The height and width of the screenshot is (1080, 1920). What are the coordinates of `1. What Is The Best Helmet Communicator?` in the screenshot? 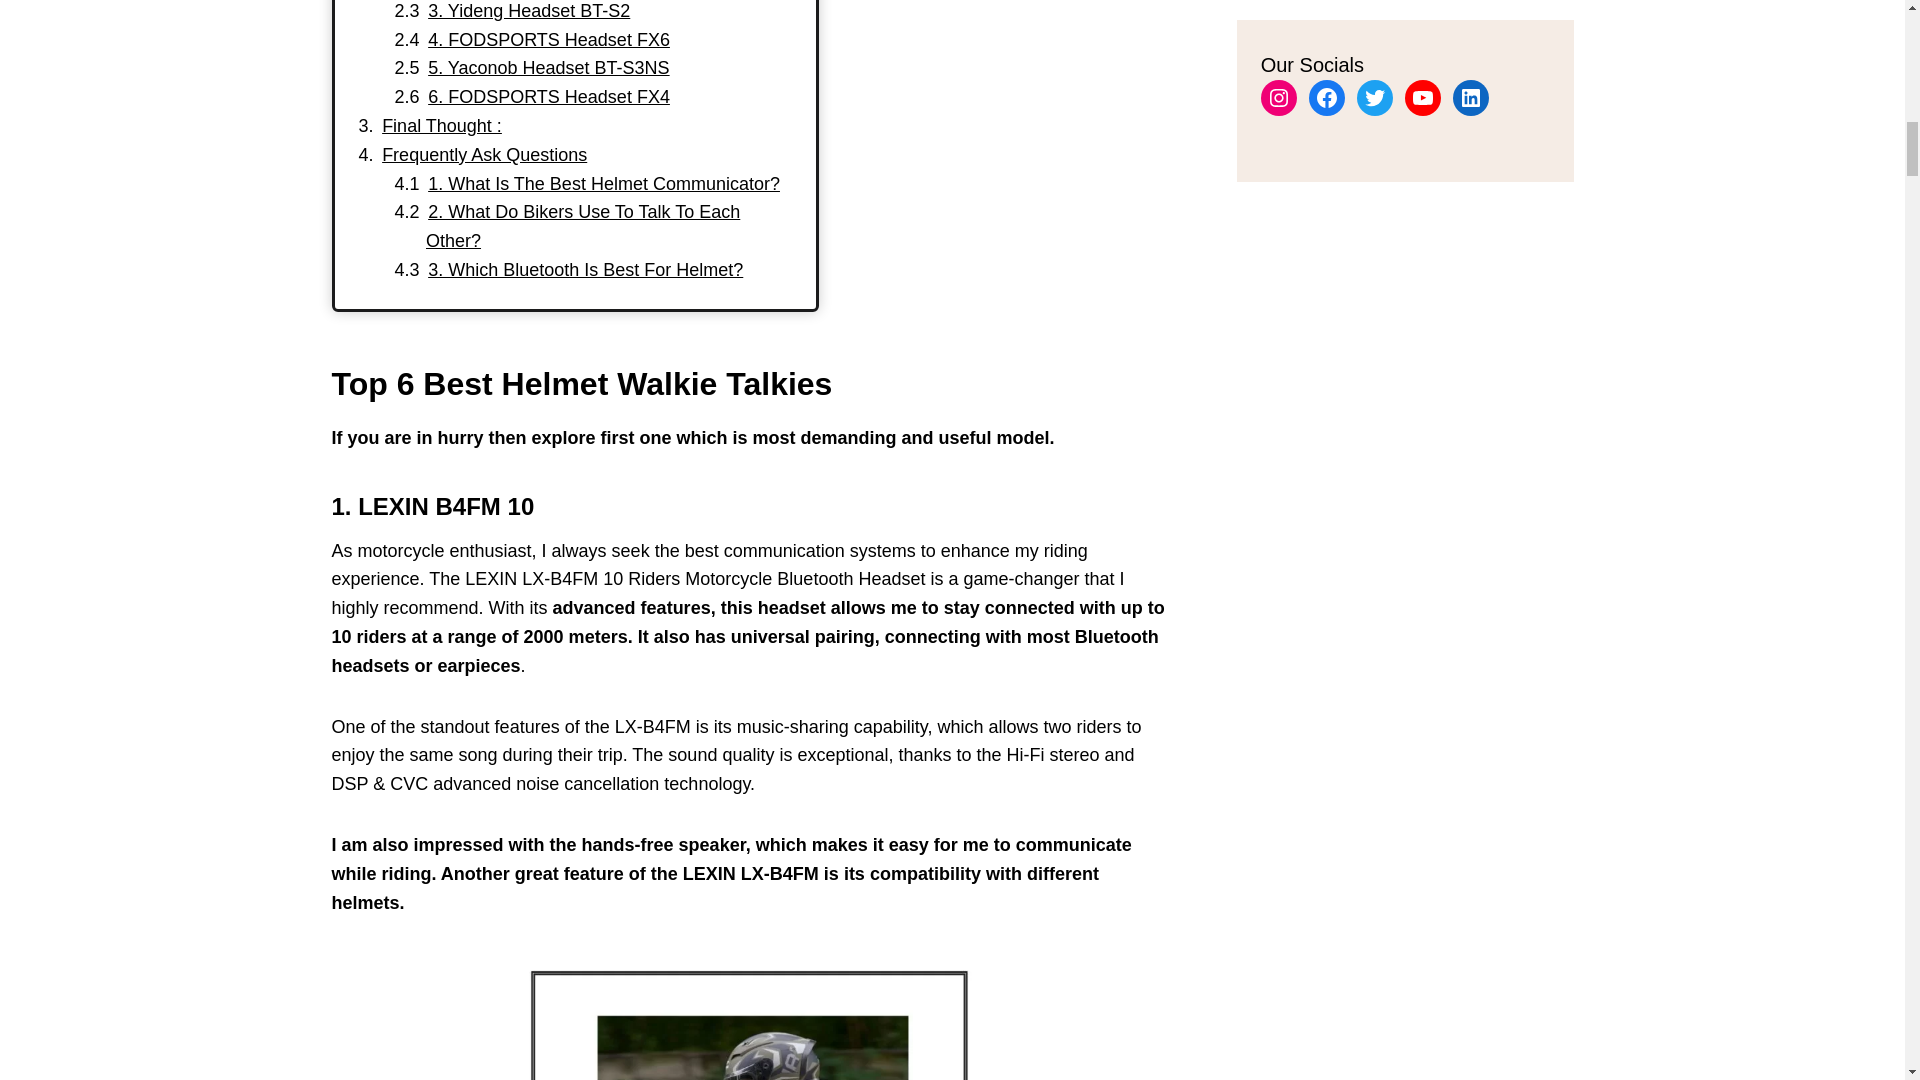 It's located at (604, 184).